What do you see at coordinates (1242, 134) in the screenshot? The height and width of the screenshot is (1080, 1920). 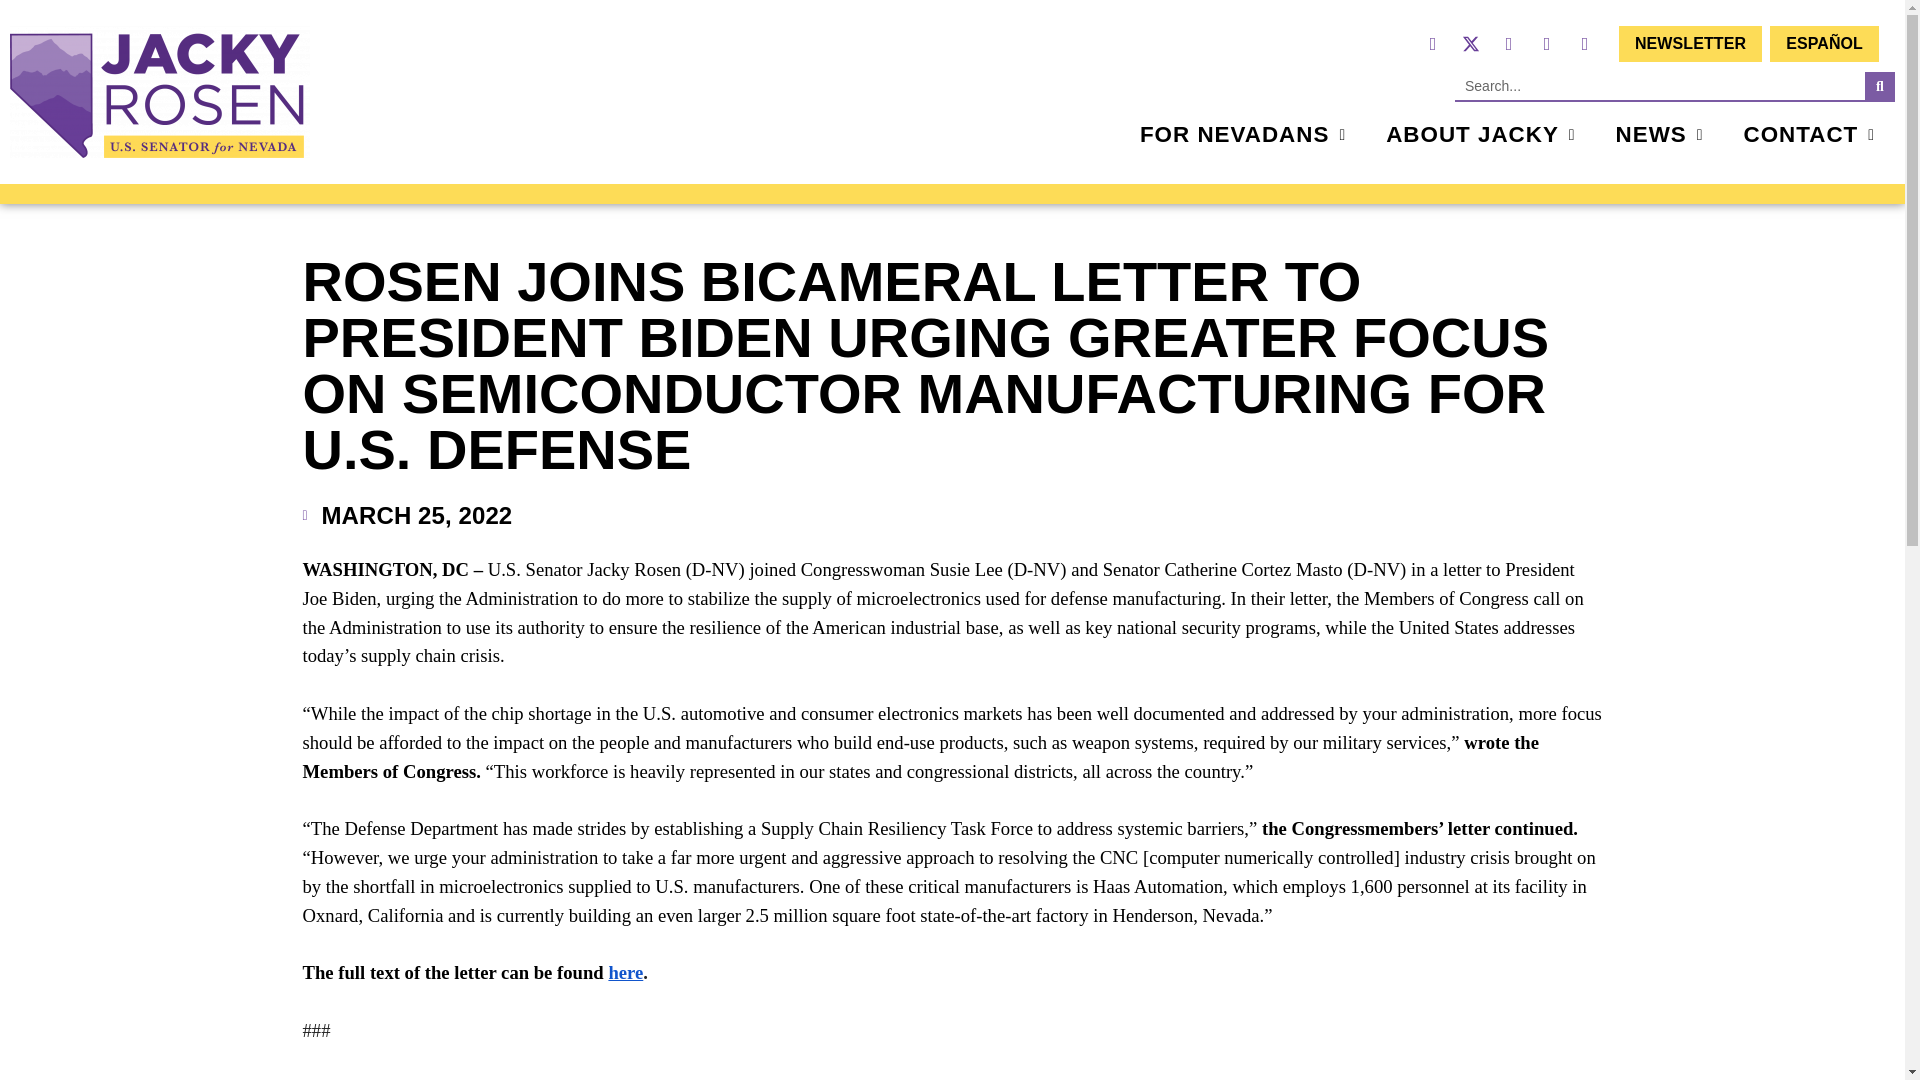 I see `FOR NEVADANS` at bounding box center [1242, 134].